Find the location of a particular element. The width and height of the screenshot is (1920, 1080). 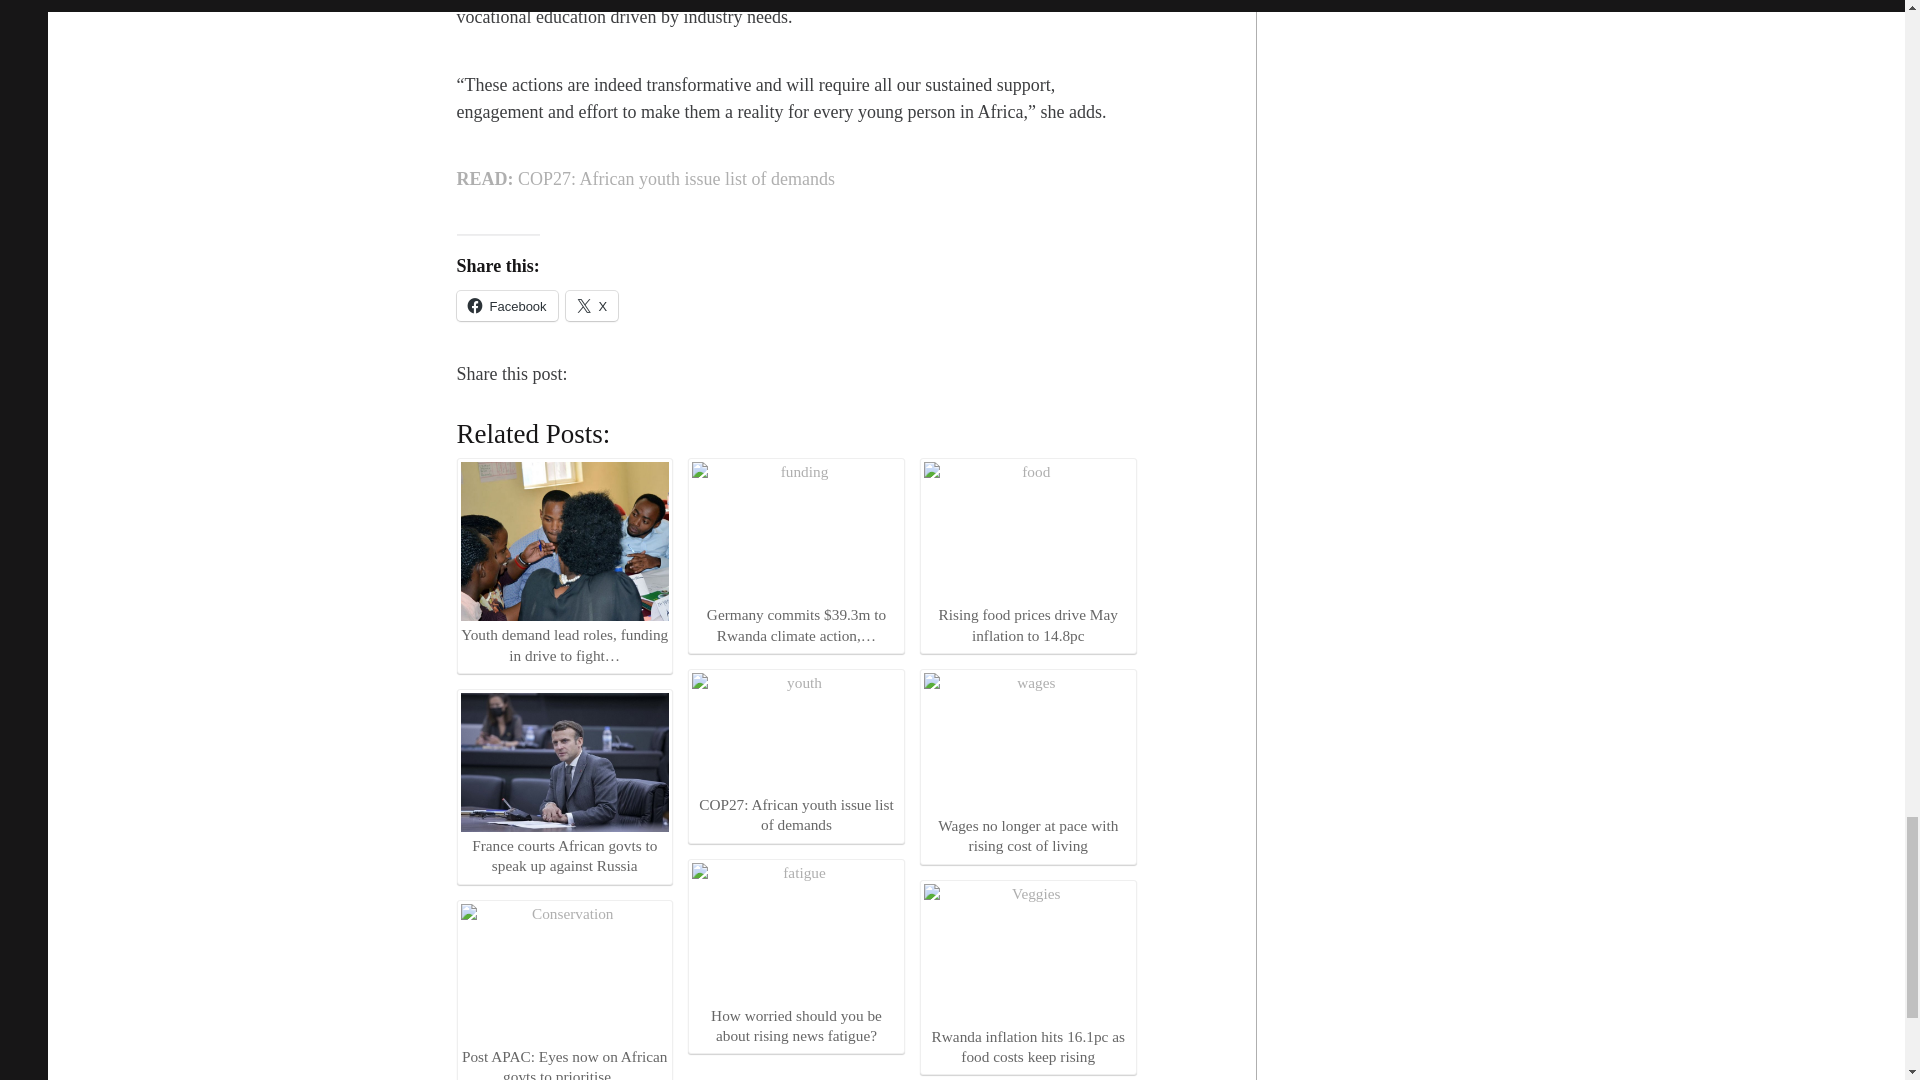

France courts African govts to speak up against Russia is located at coordinates (564, 762).